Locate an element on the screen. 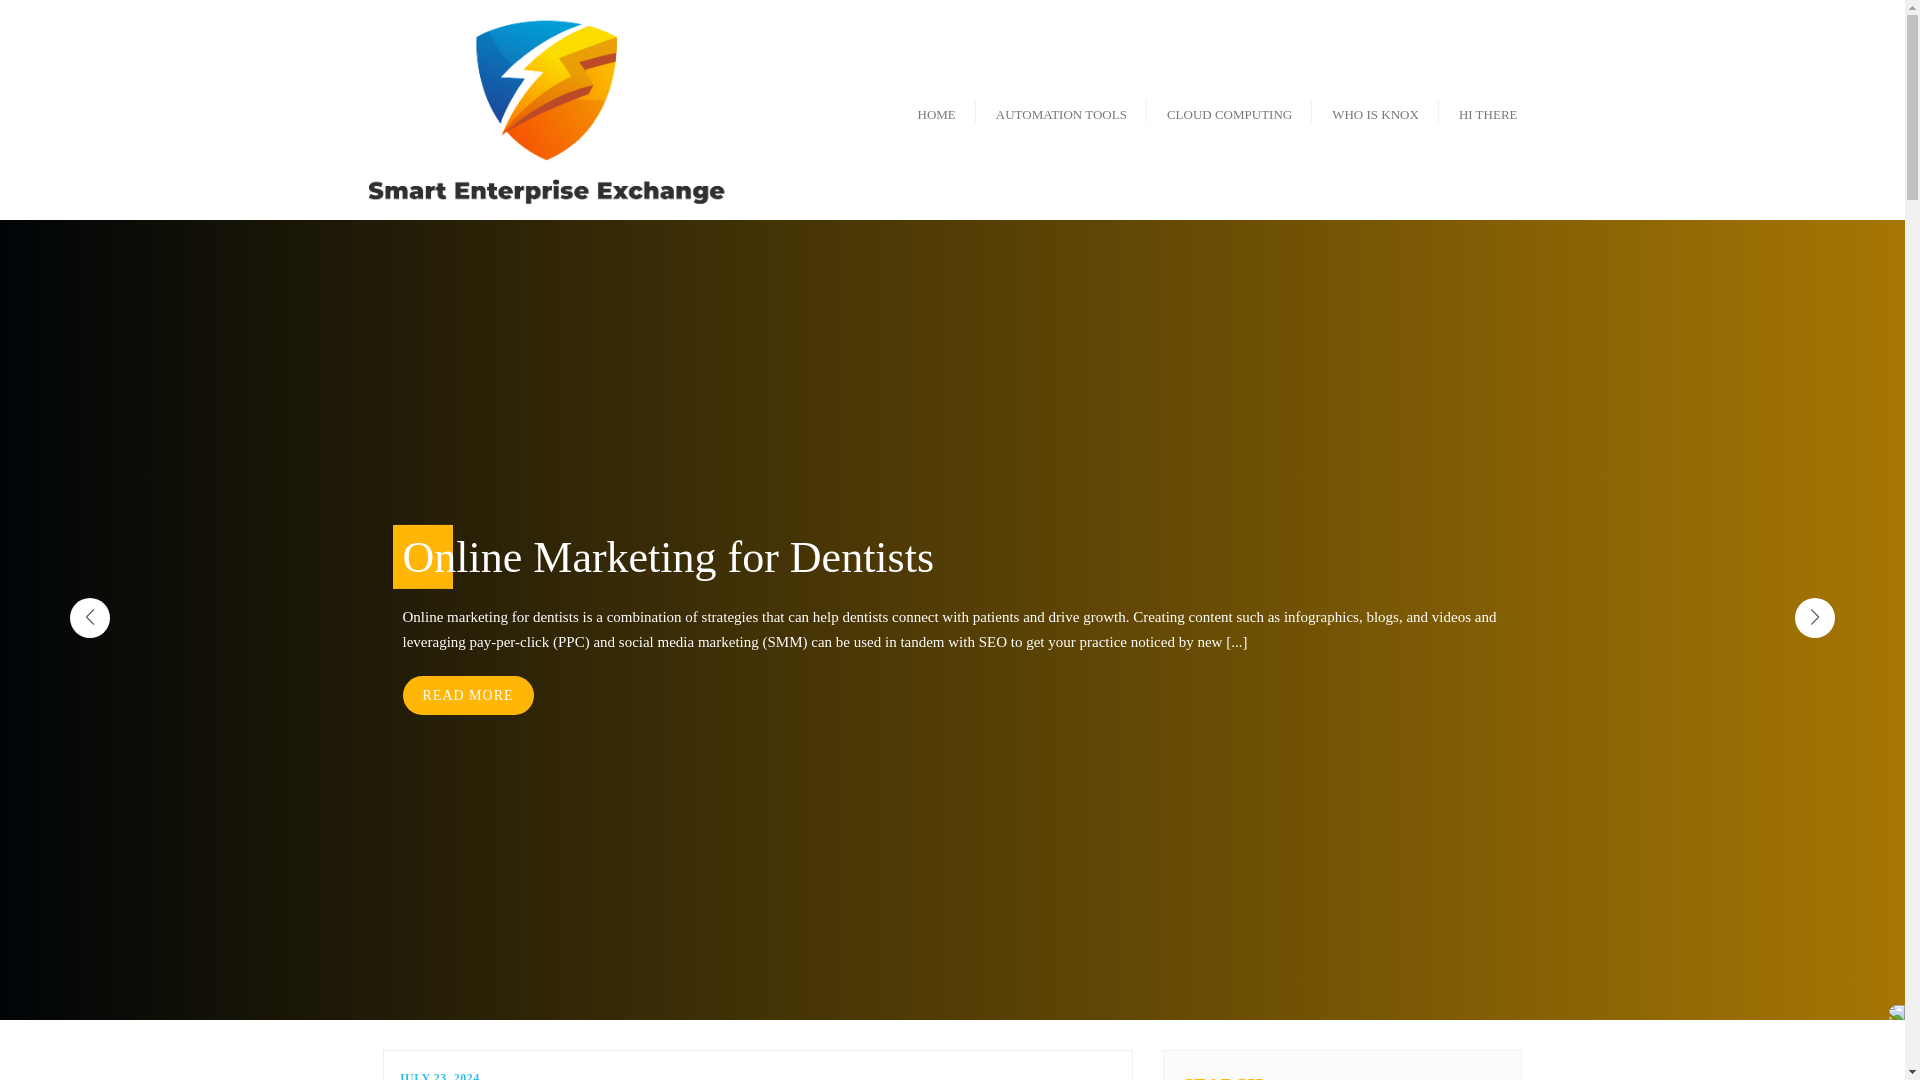 This screenshot has height=1080, width=1920. JULY 23, 2024 is located at coordinates (438, 1076).